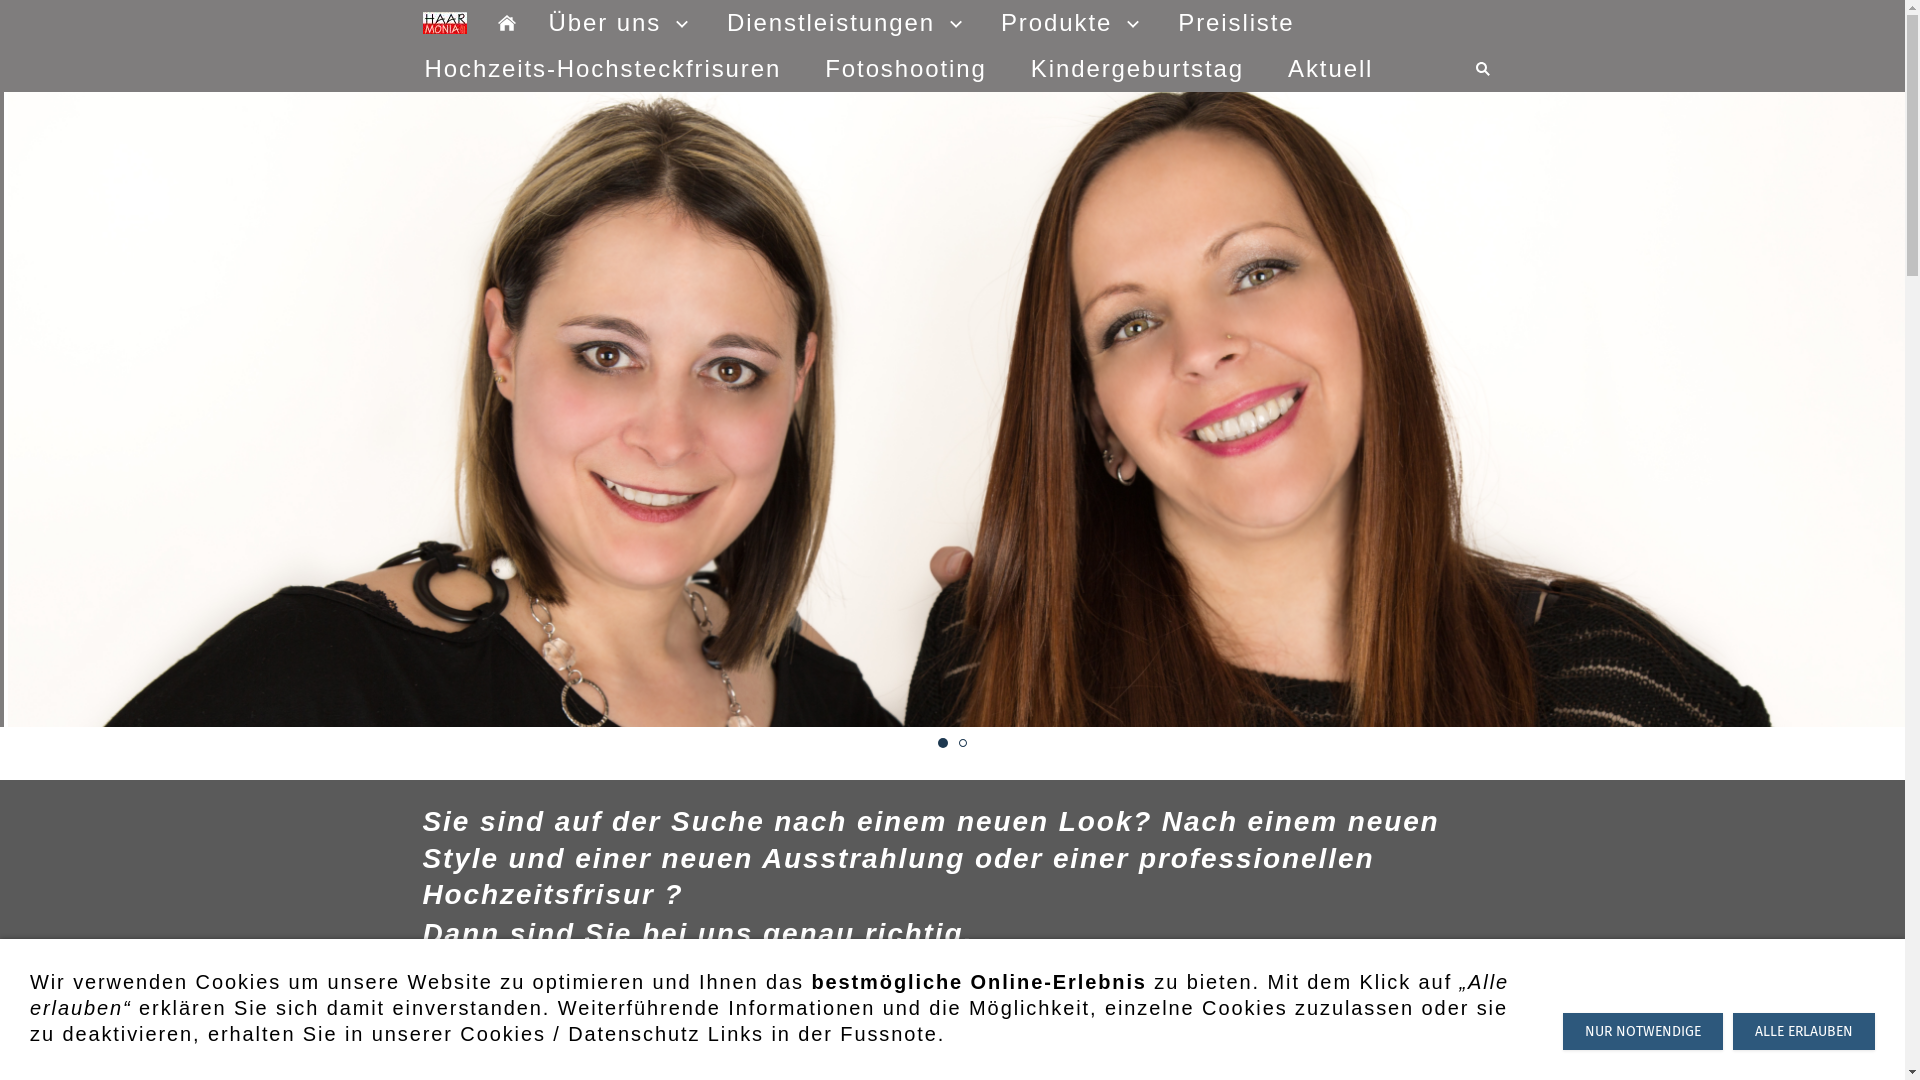 The image size is (1920, 1080). Describe the element at coordinates (1643, 1032) in the screenshot. I see `NUR NOTWENDIGE` at that location.